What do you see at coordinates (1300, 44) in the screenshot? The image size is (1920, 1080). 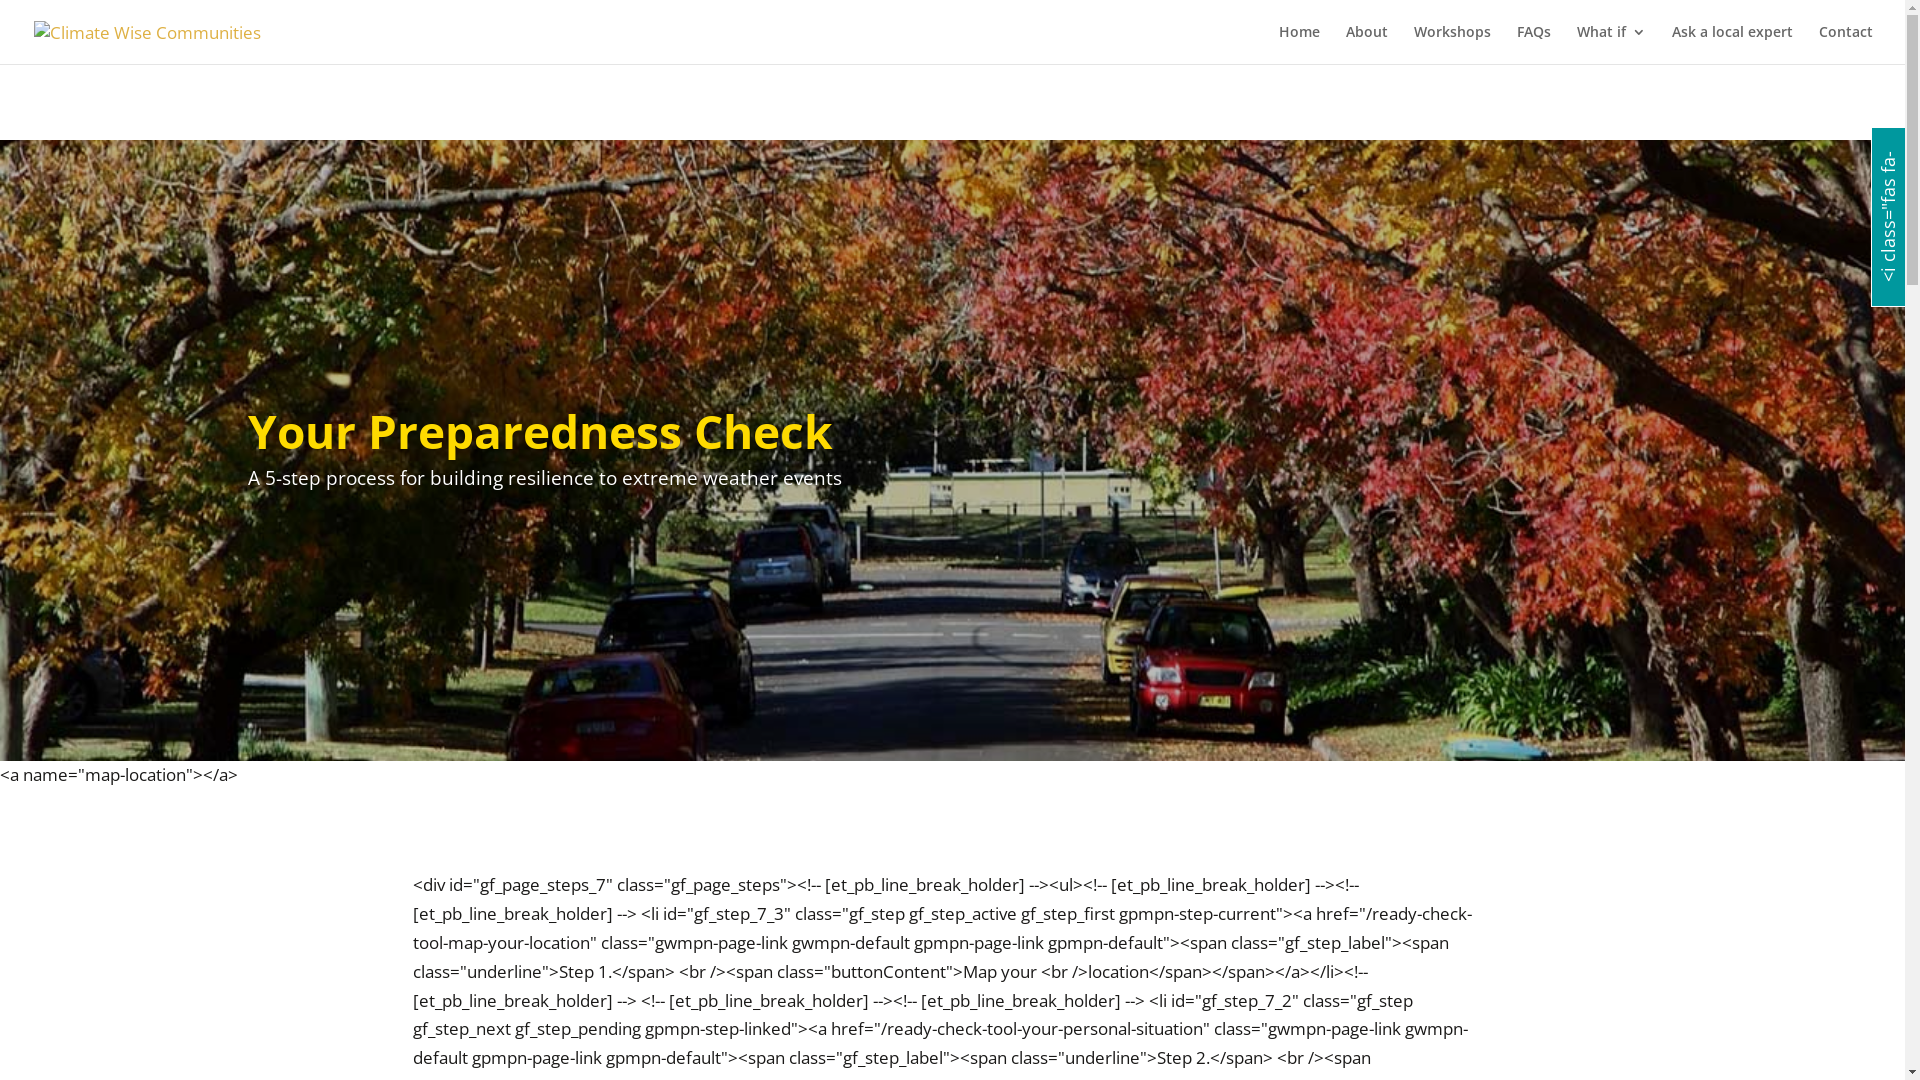 I see `Home` at bounding box center [1300, 44].